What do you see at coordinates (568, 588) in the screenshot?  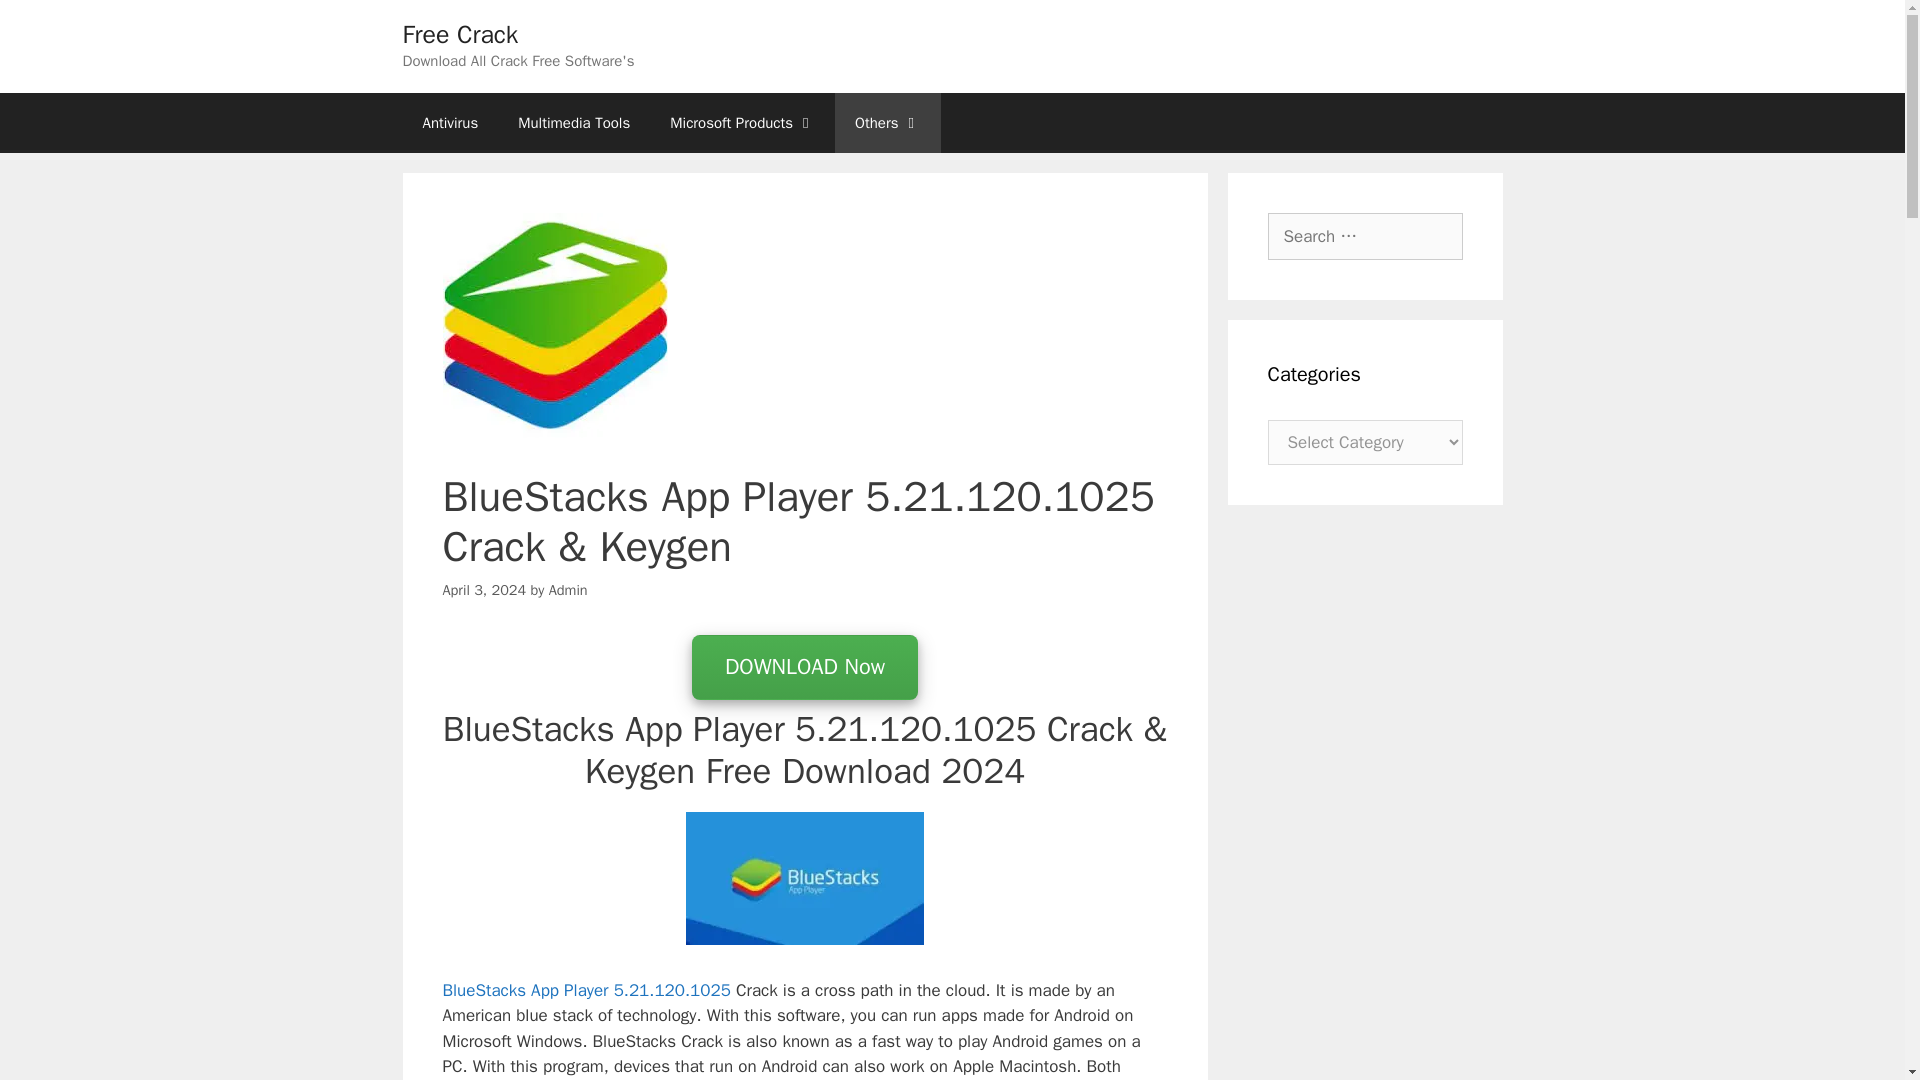 I see `Admin` at bounding box center [568, 588].